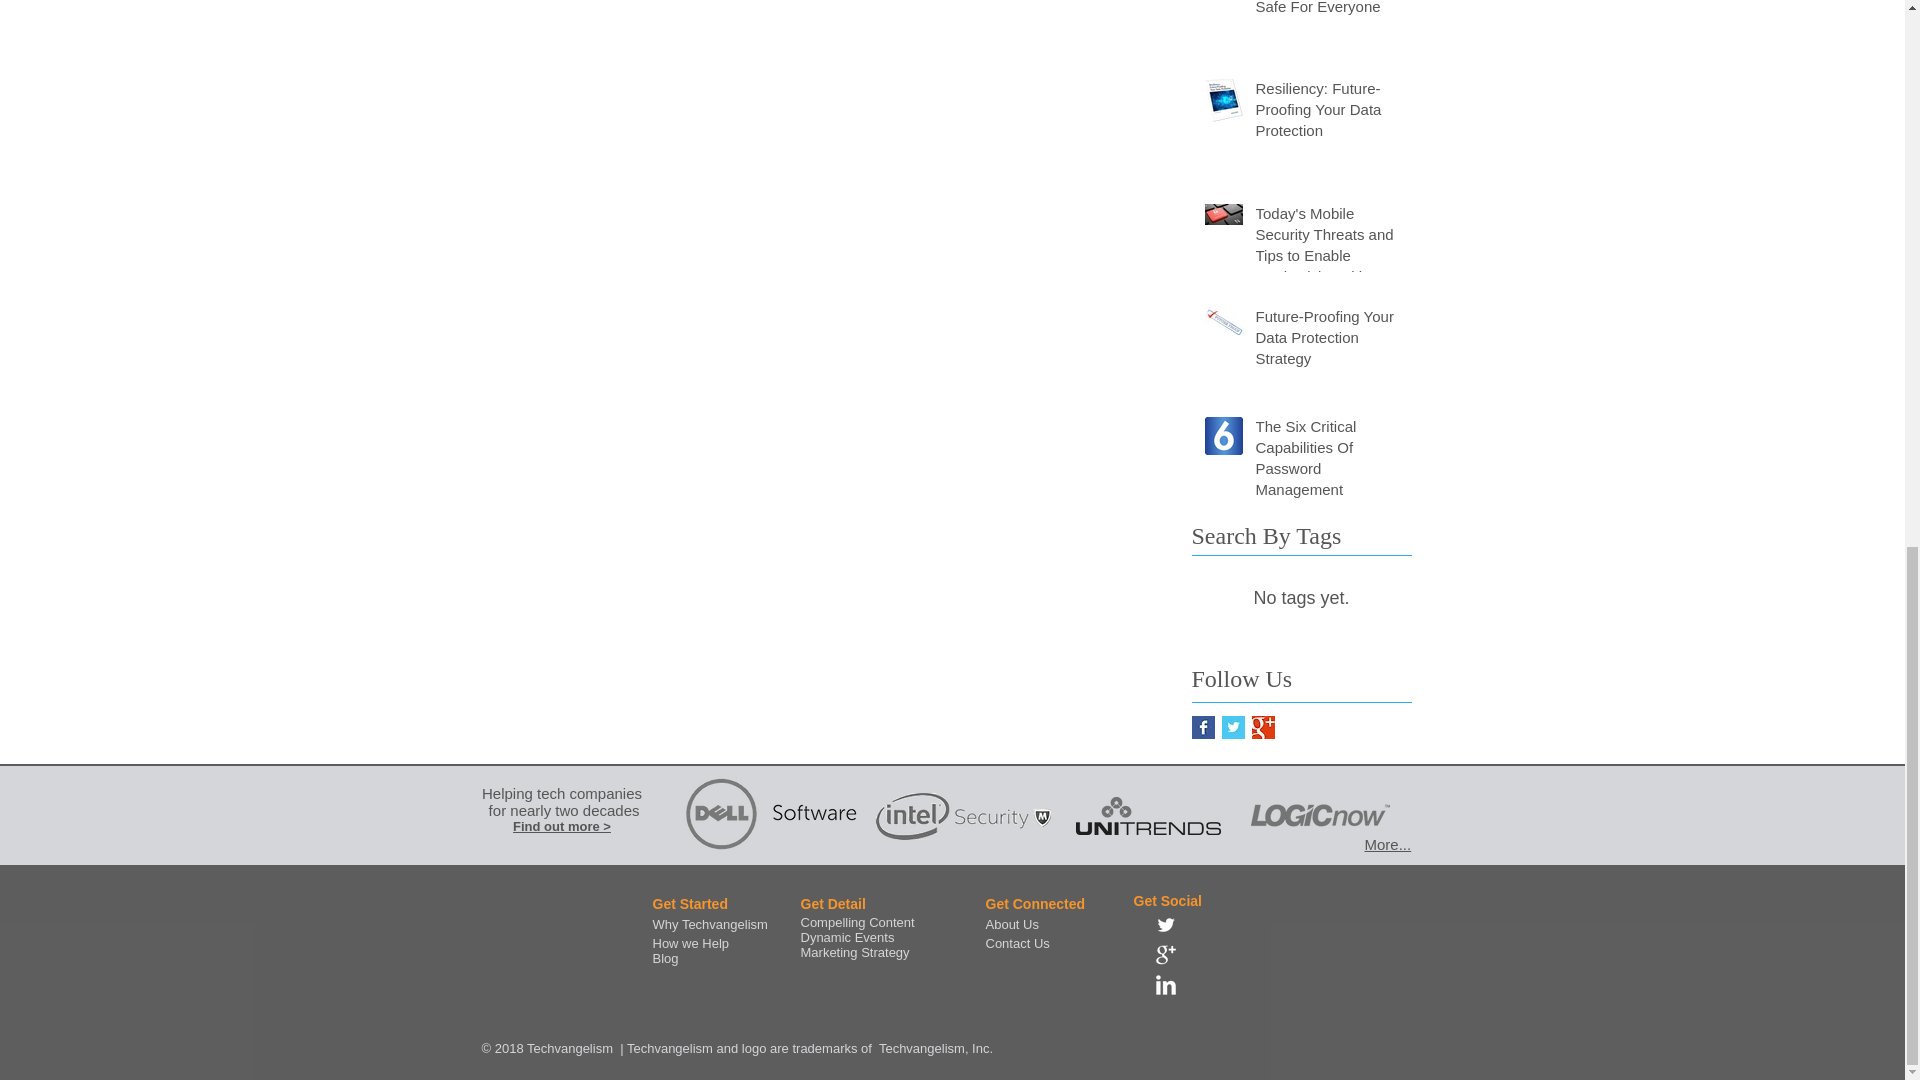 The width and height of the screenshot is (1920, 1080). Describe the element at coordinates (847, 937) in the screenshot. I see `Dynamic Events` at that location.